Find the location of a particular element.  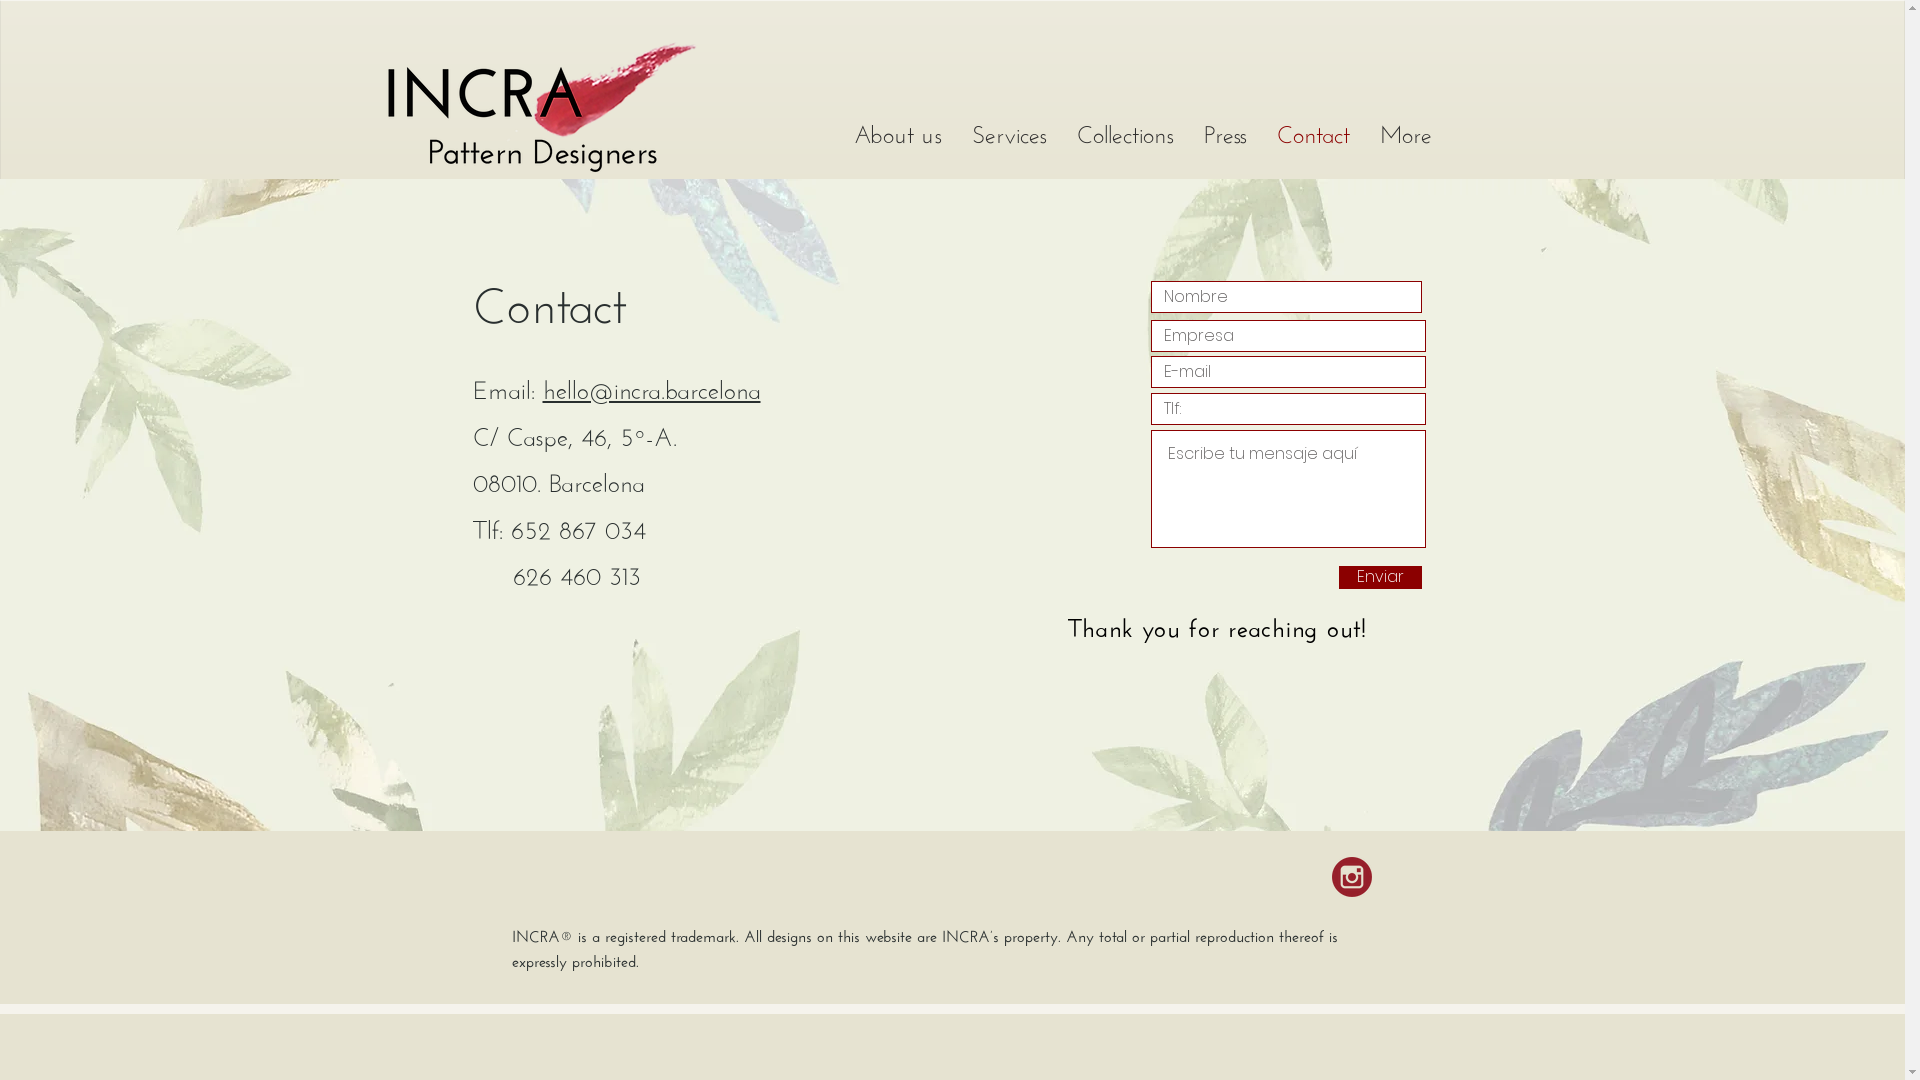

About us is located at coordinates (897, 139).